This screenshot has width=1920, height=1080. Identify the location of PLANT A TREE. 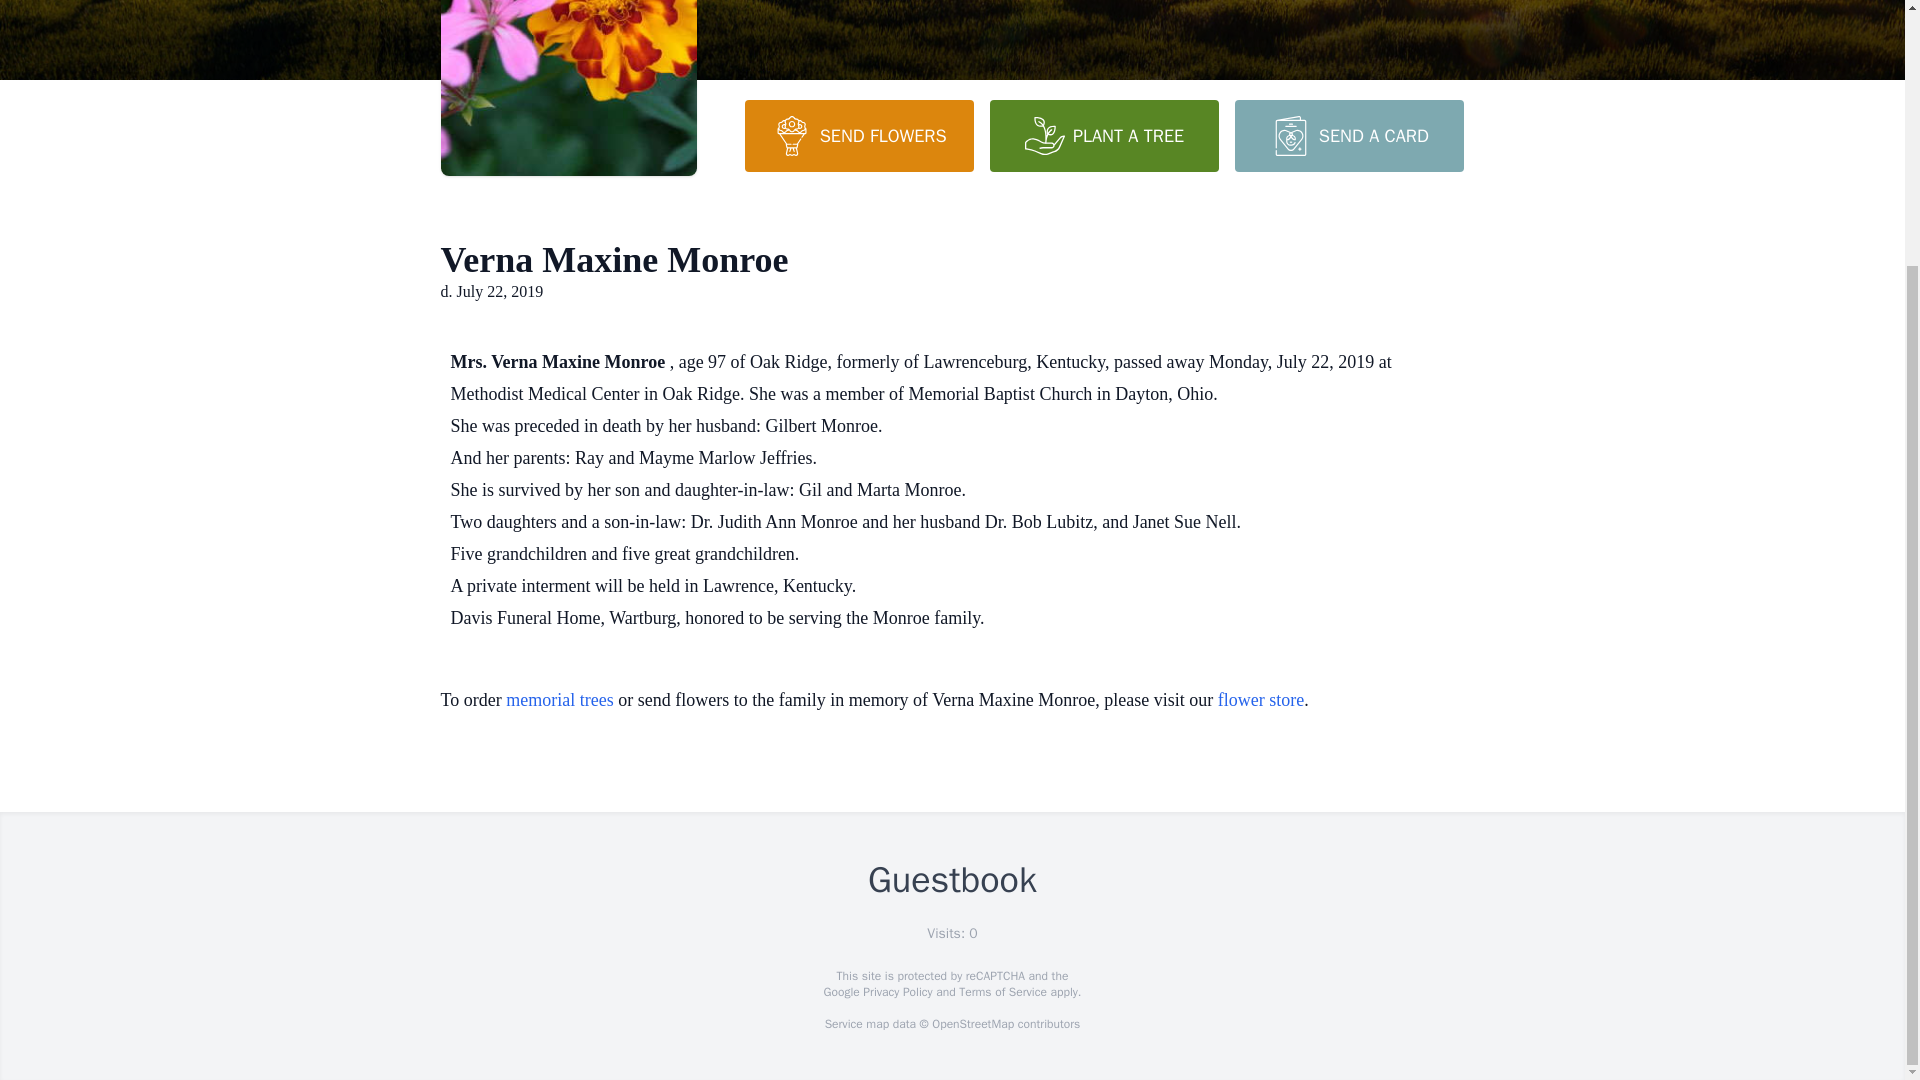
(1104, 136).